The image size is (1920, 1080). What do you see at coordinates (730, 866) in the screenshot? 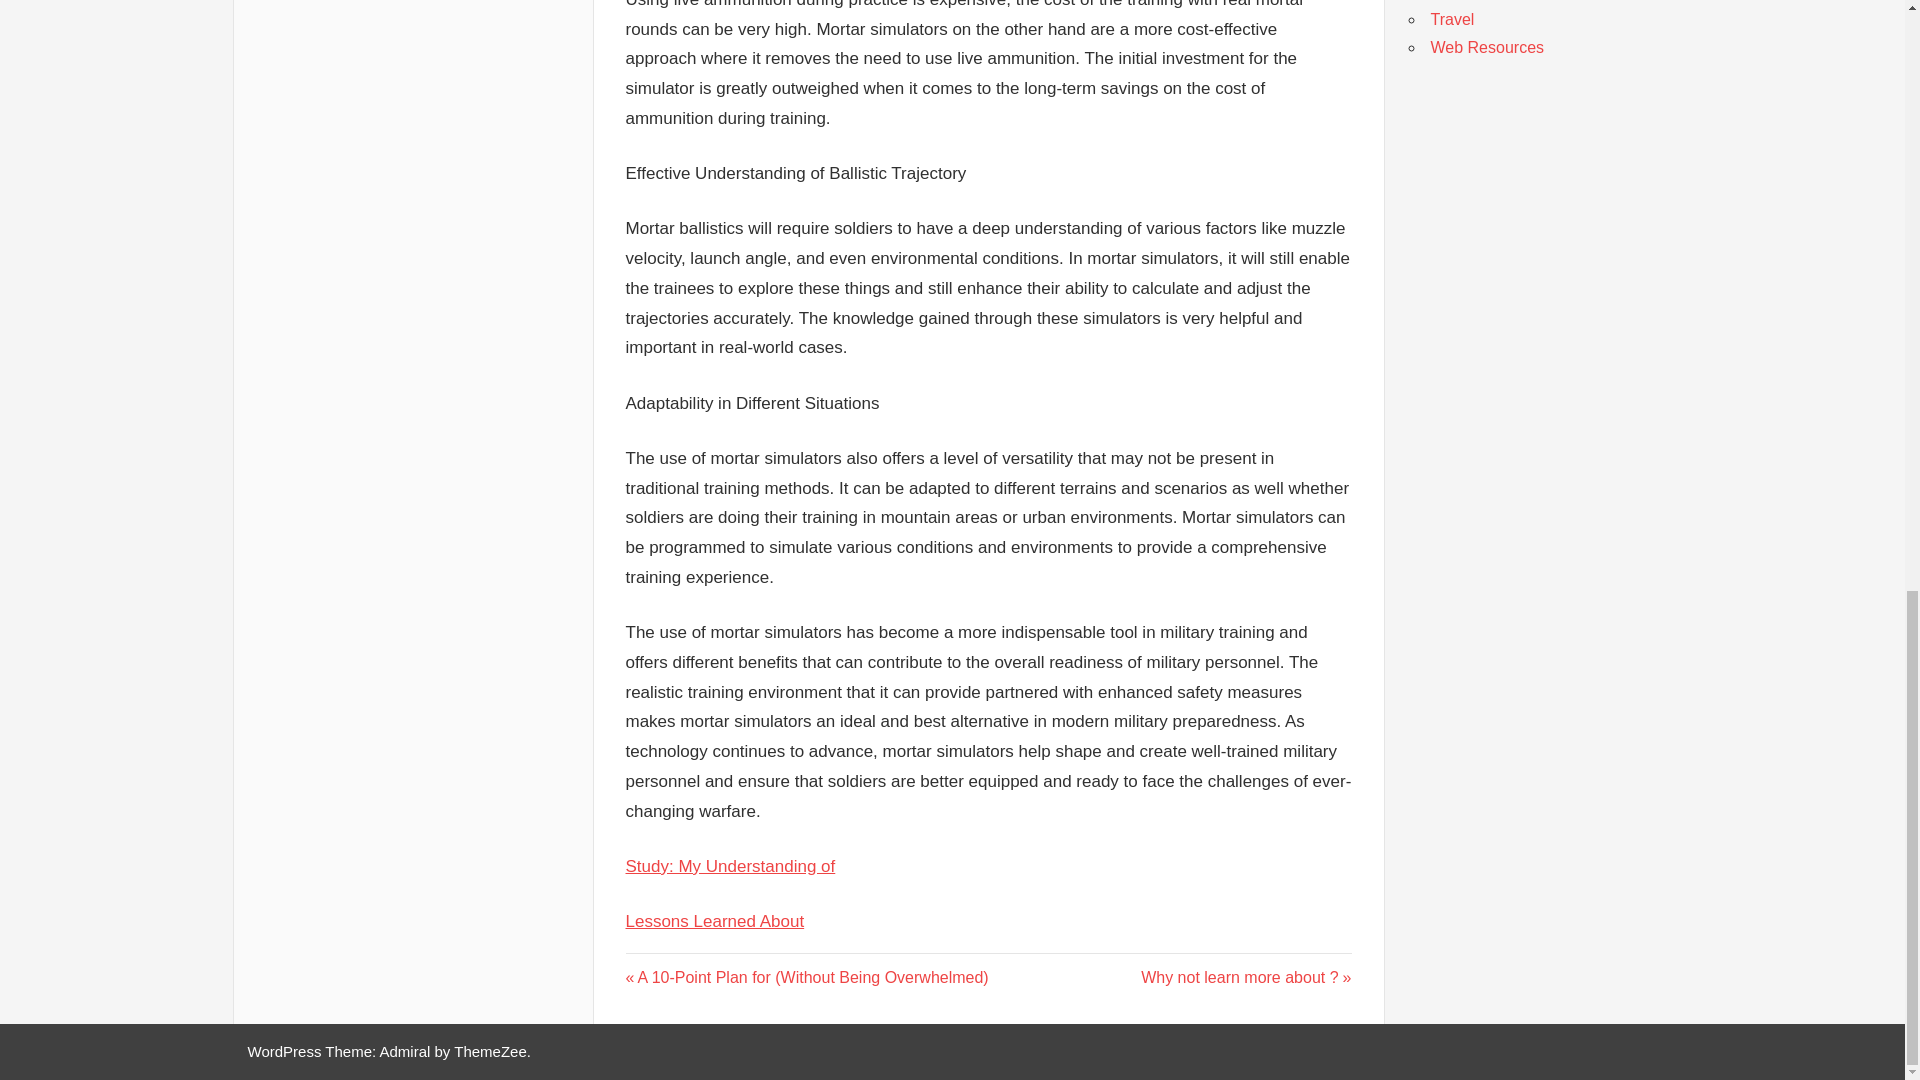
I see `Study: My Understanding of` at bounding box center [730, 866].